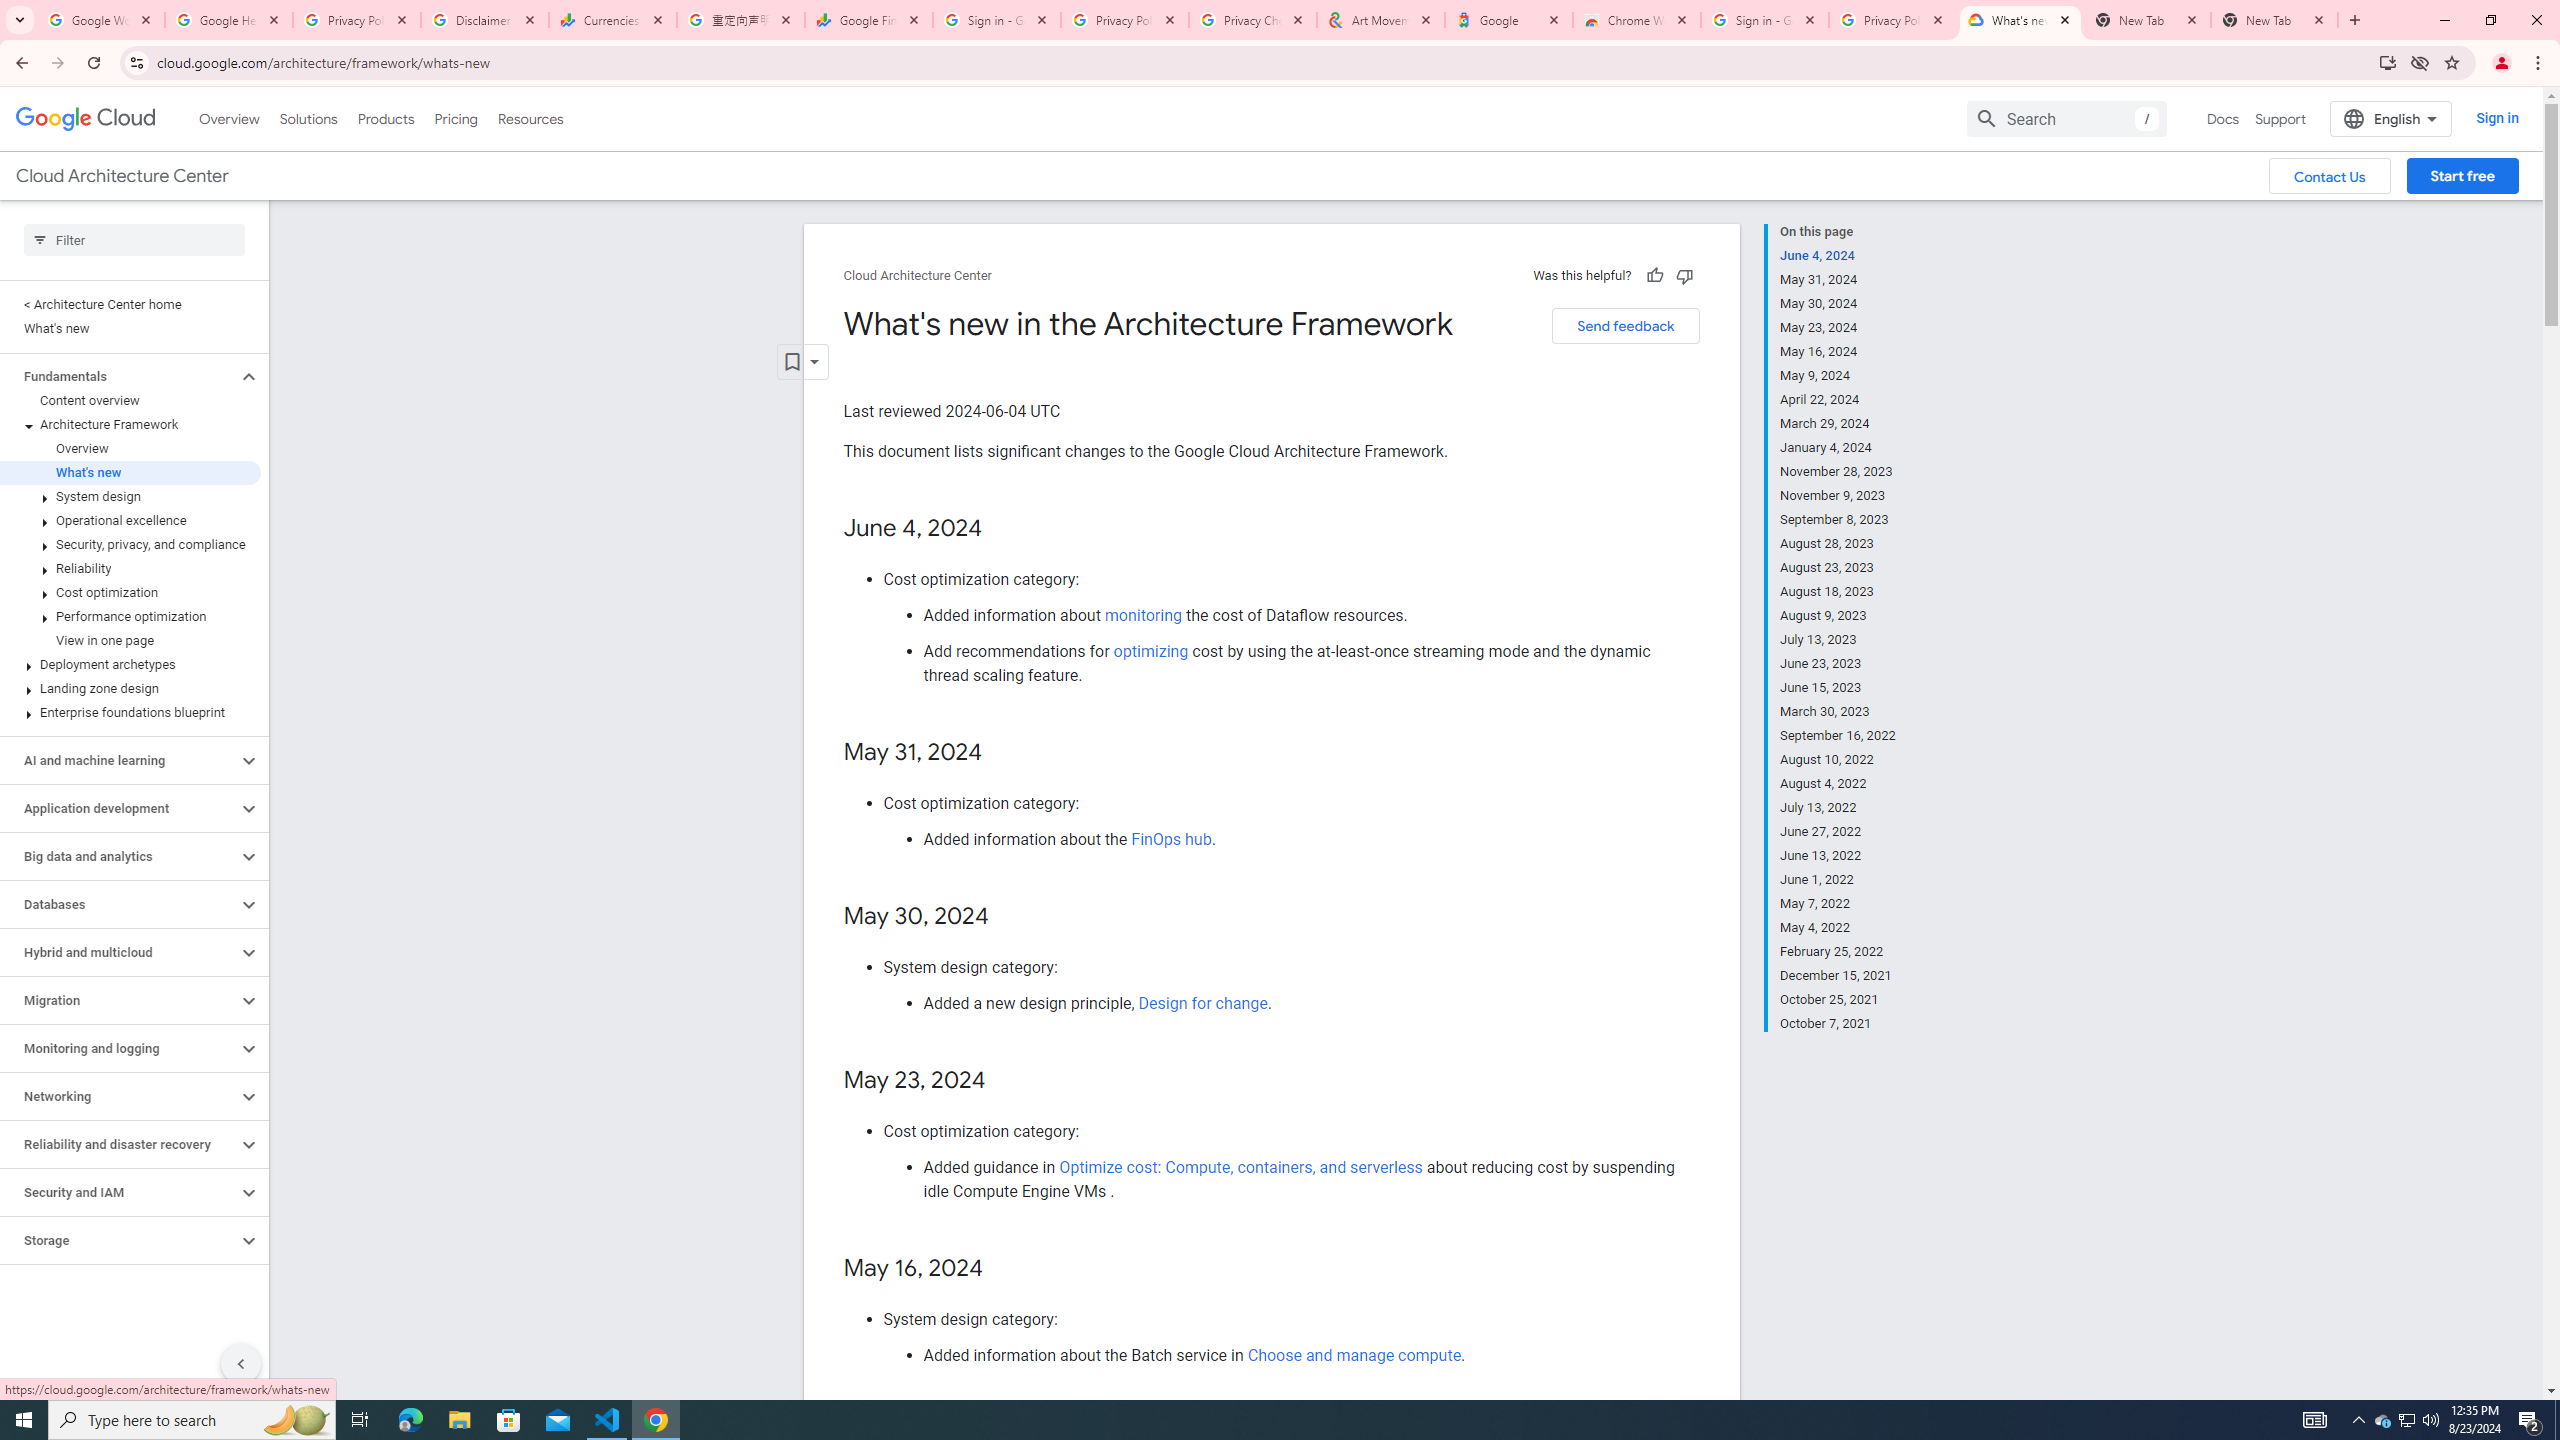 This screenshot has height=1440, width=2560. What do you see at coordinates (130, 304) in the screenshot?
I see `< Architecture Center home` at bounding box center [130, 304].